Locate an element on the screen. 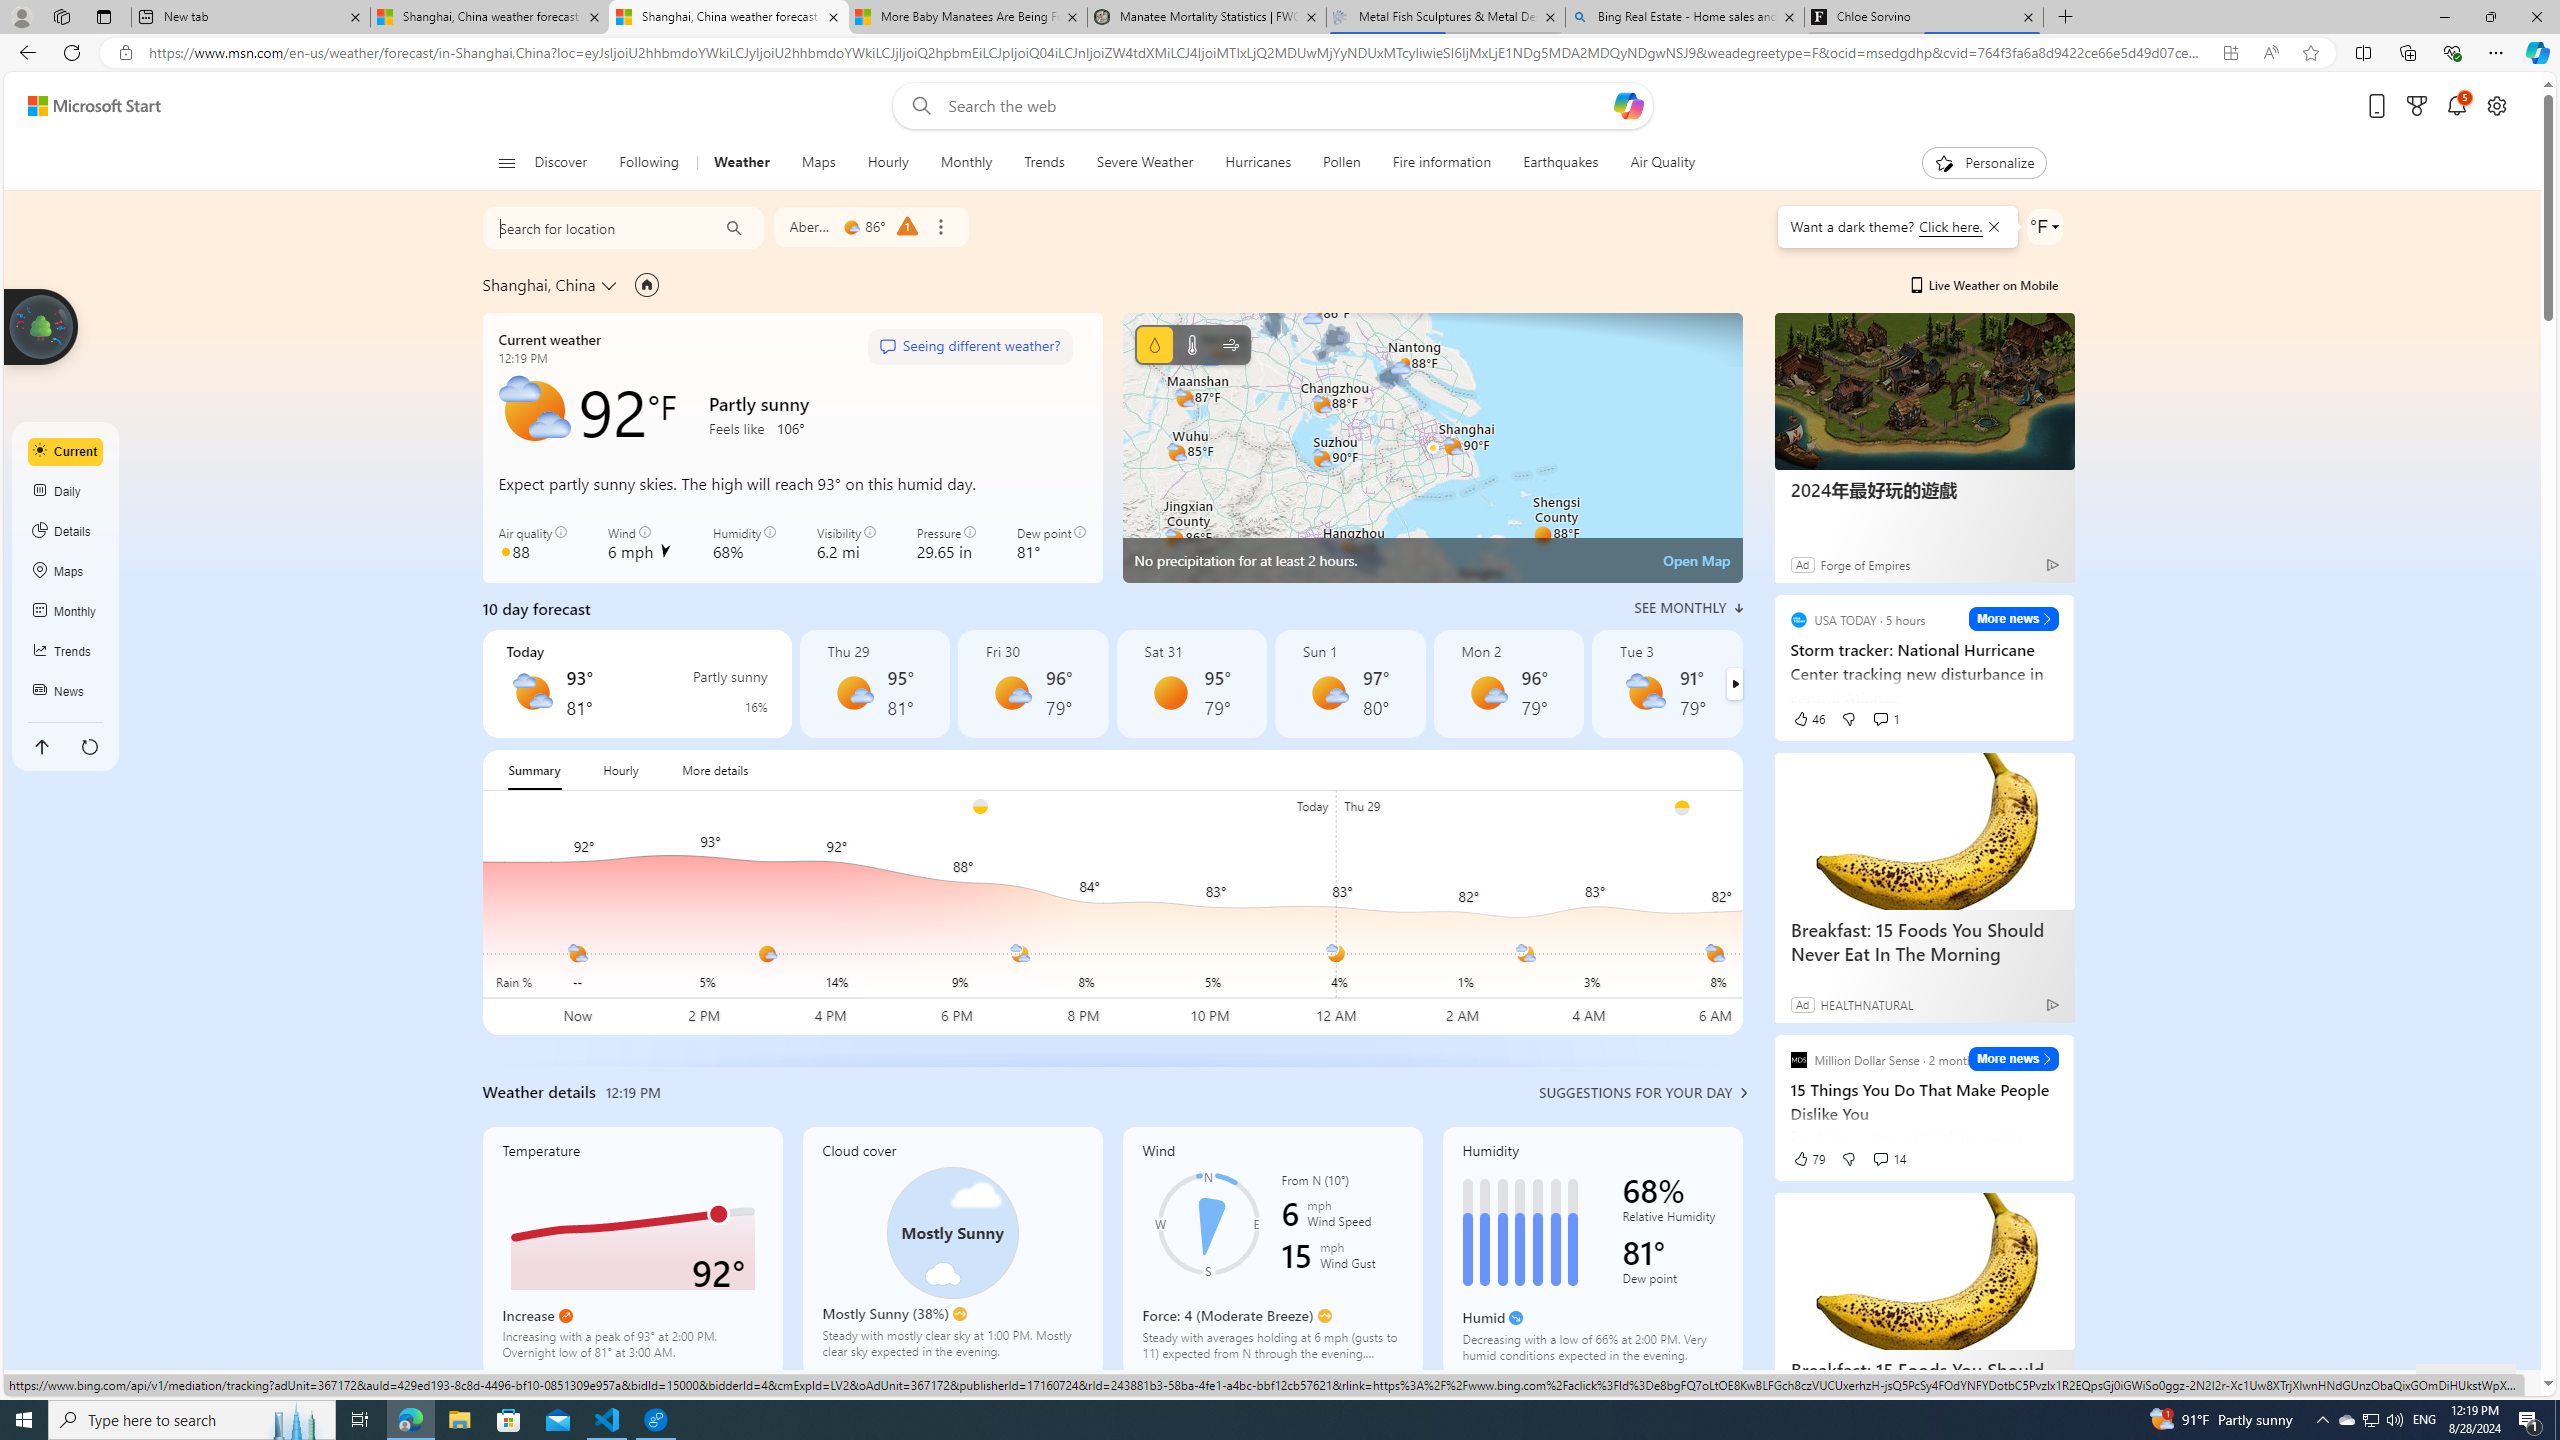  Severe Weather is located at coordinates (1145, 163).